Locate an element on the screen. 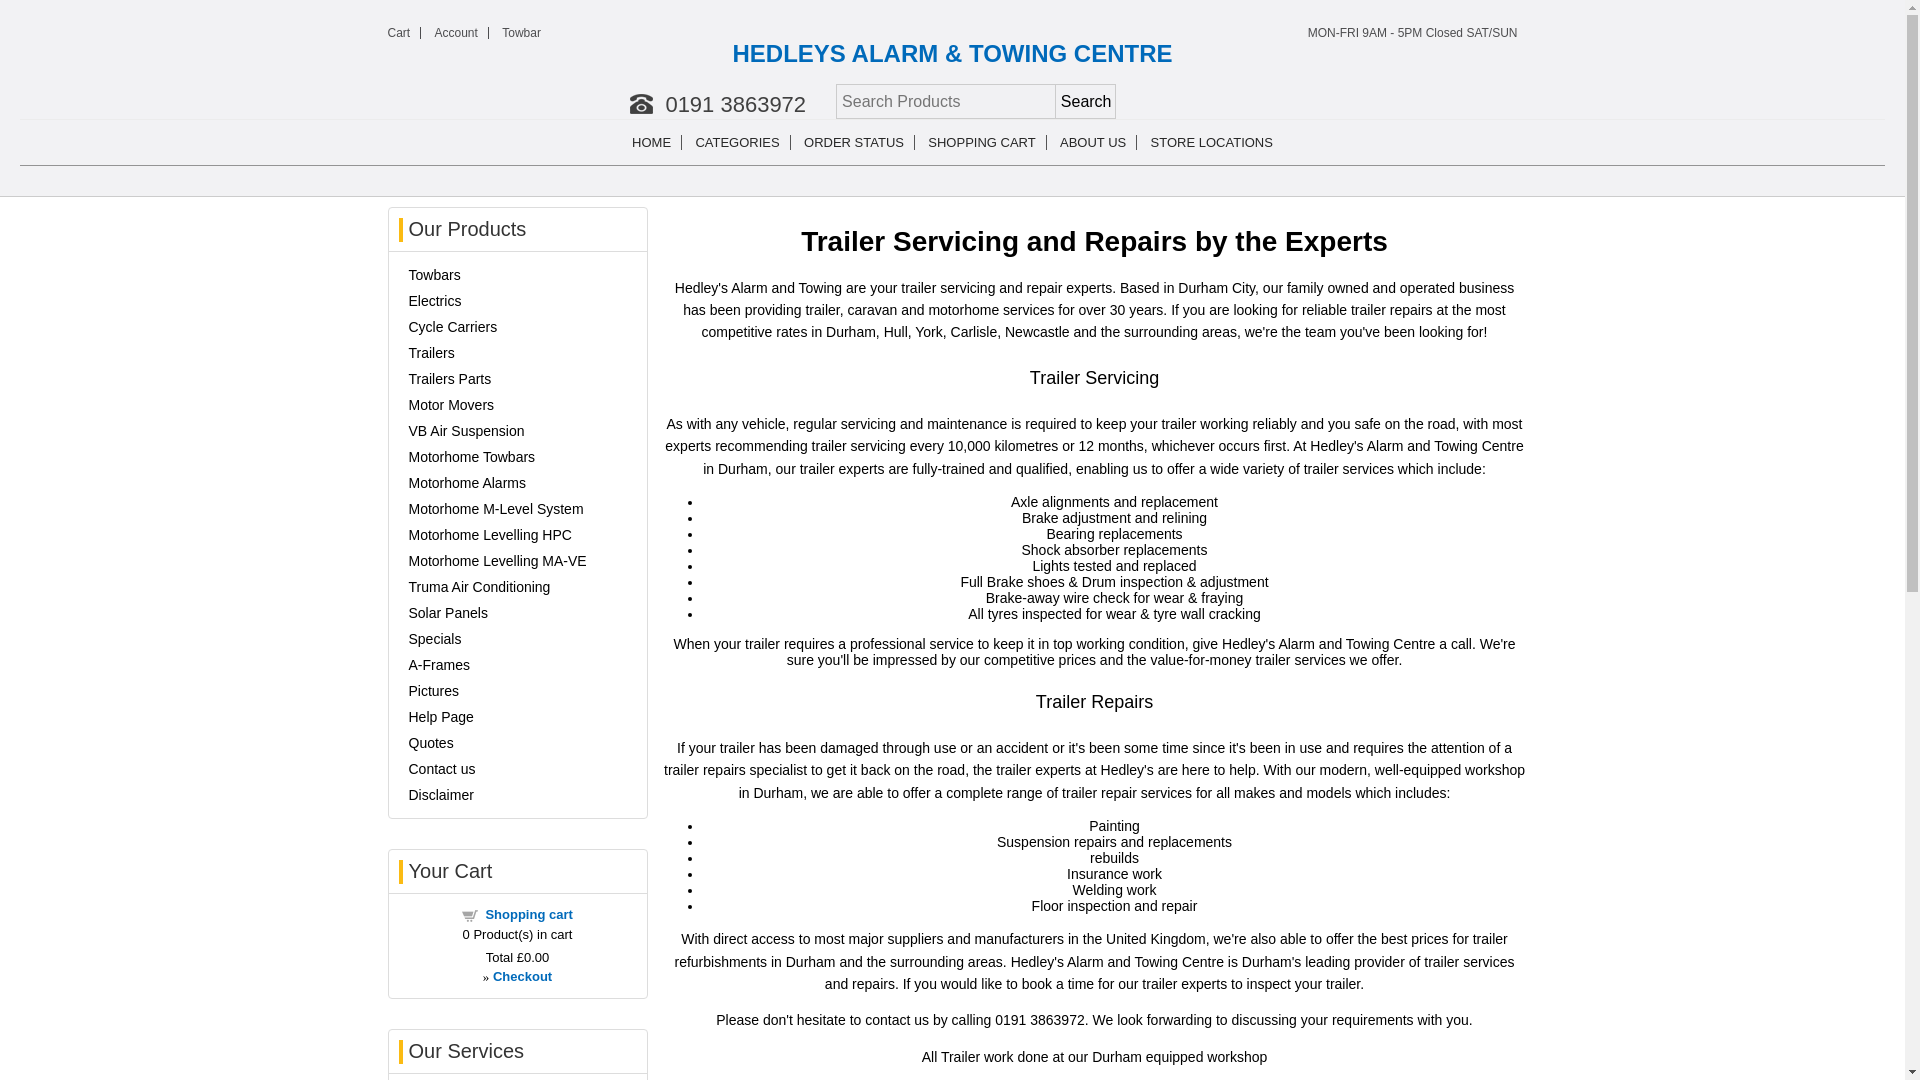  ORDER STATUS is located at coordinates (854, 142).